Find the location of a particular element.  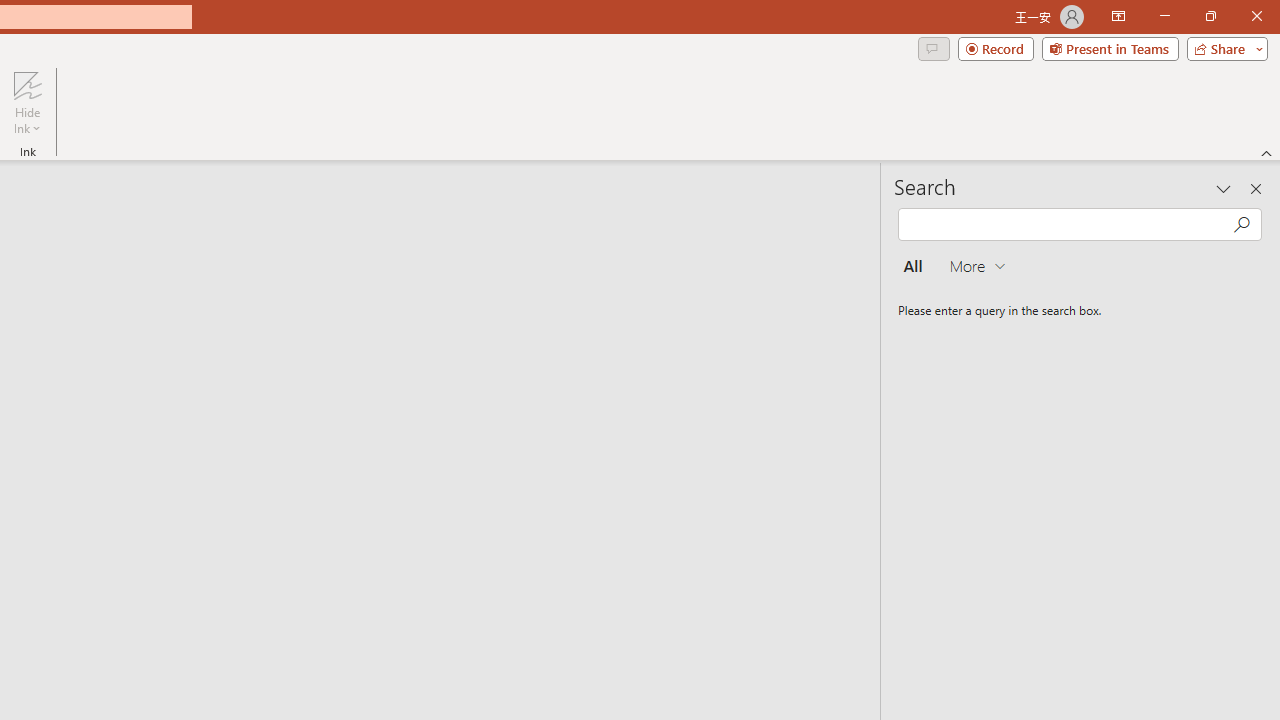

Share is located at coordinates (1223, 48).